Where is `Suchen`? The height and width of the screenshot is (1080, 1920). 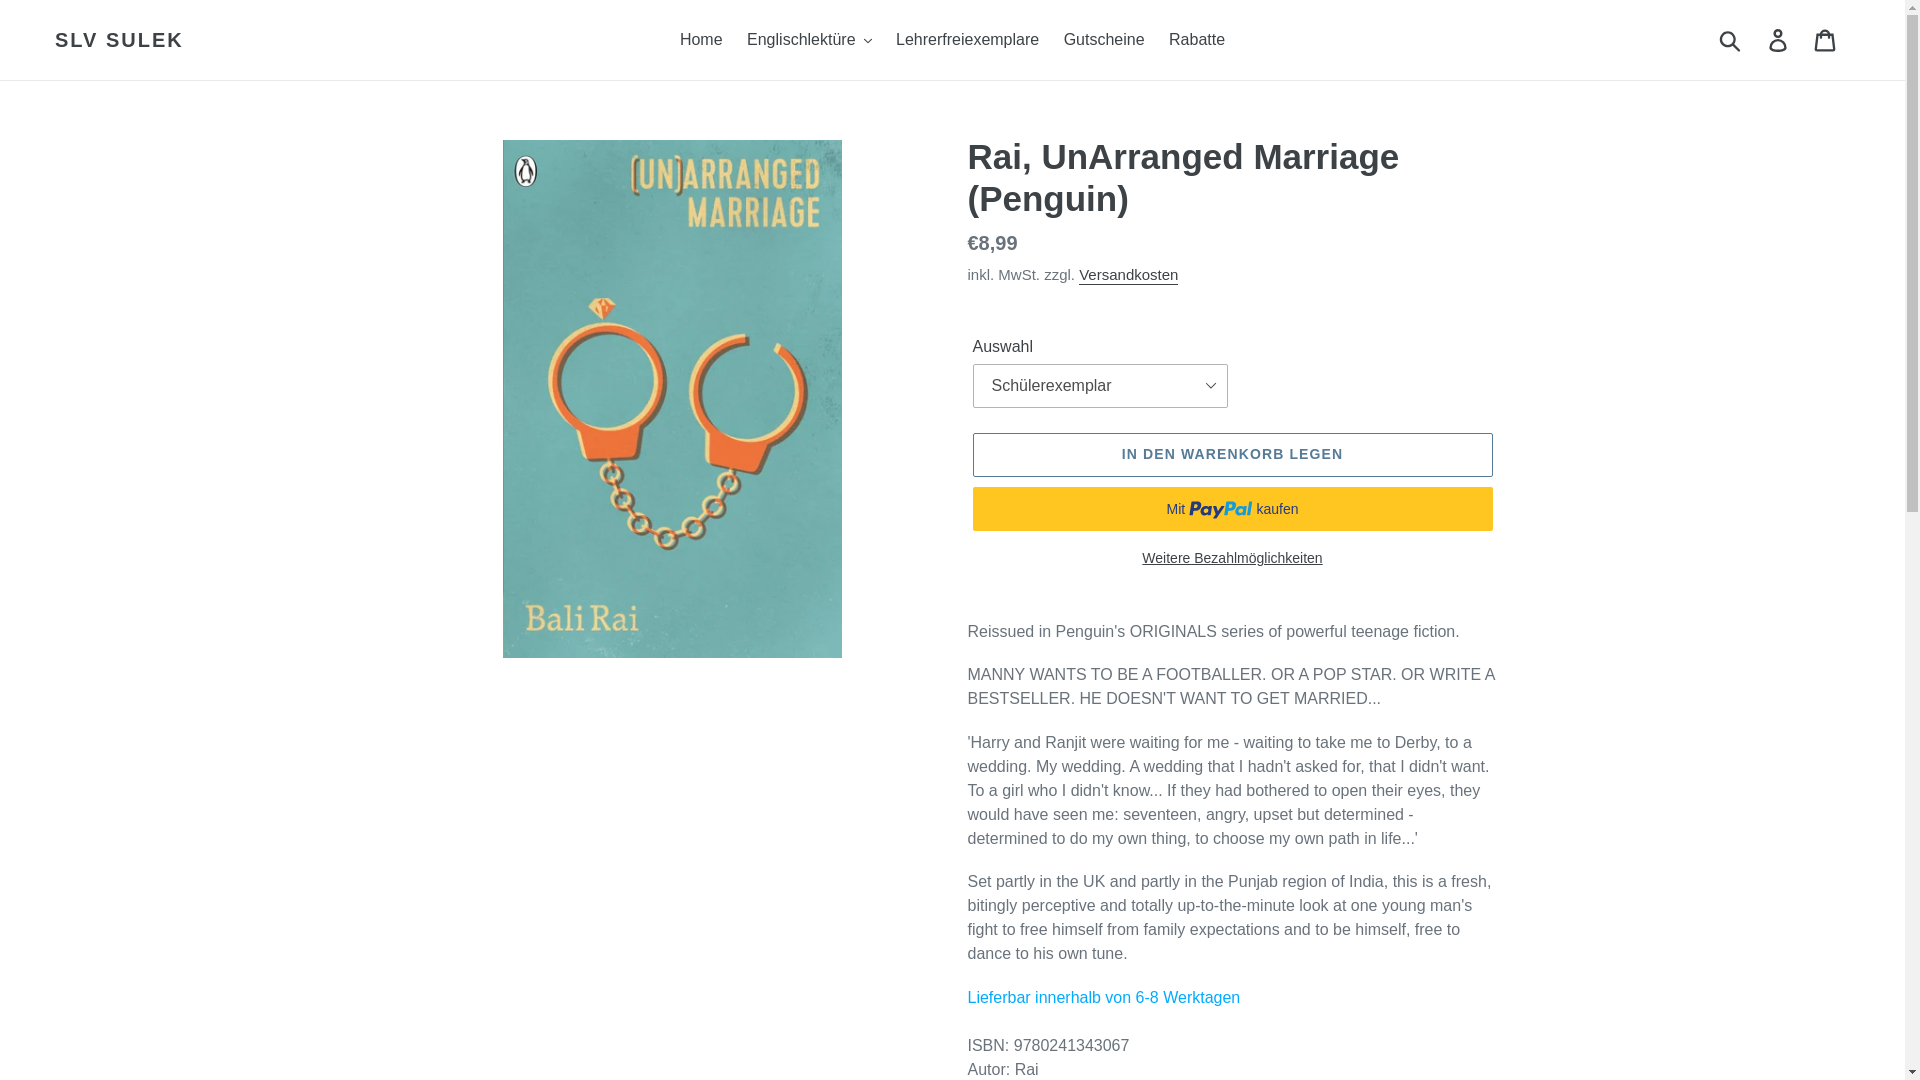 Suchen is located at coordinates (1731, 40).